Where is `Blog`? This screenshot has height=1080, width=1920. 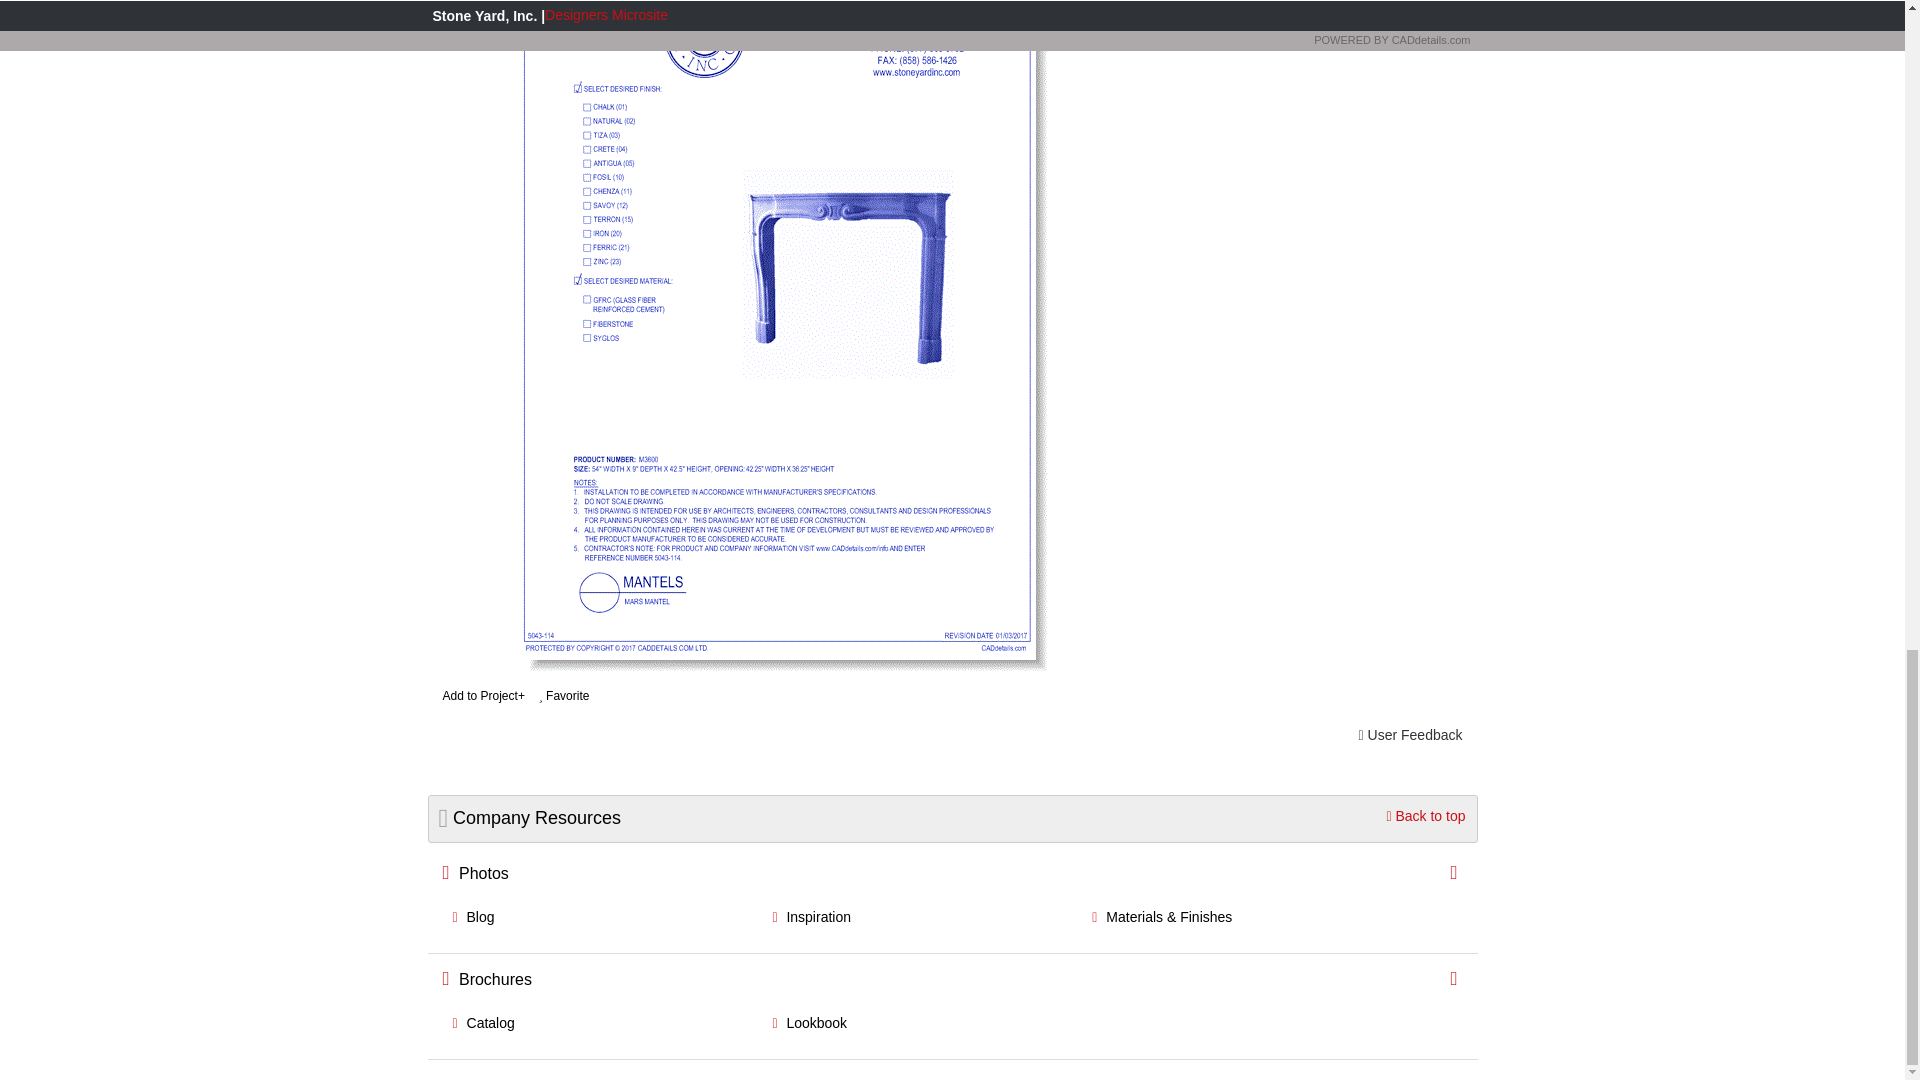
Blog is located at coordinates (472, 916).